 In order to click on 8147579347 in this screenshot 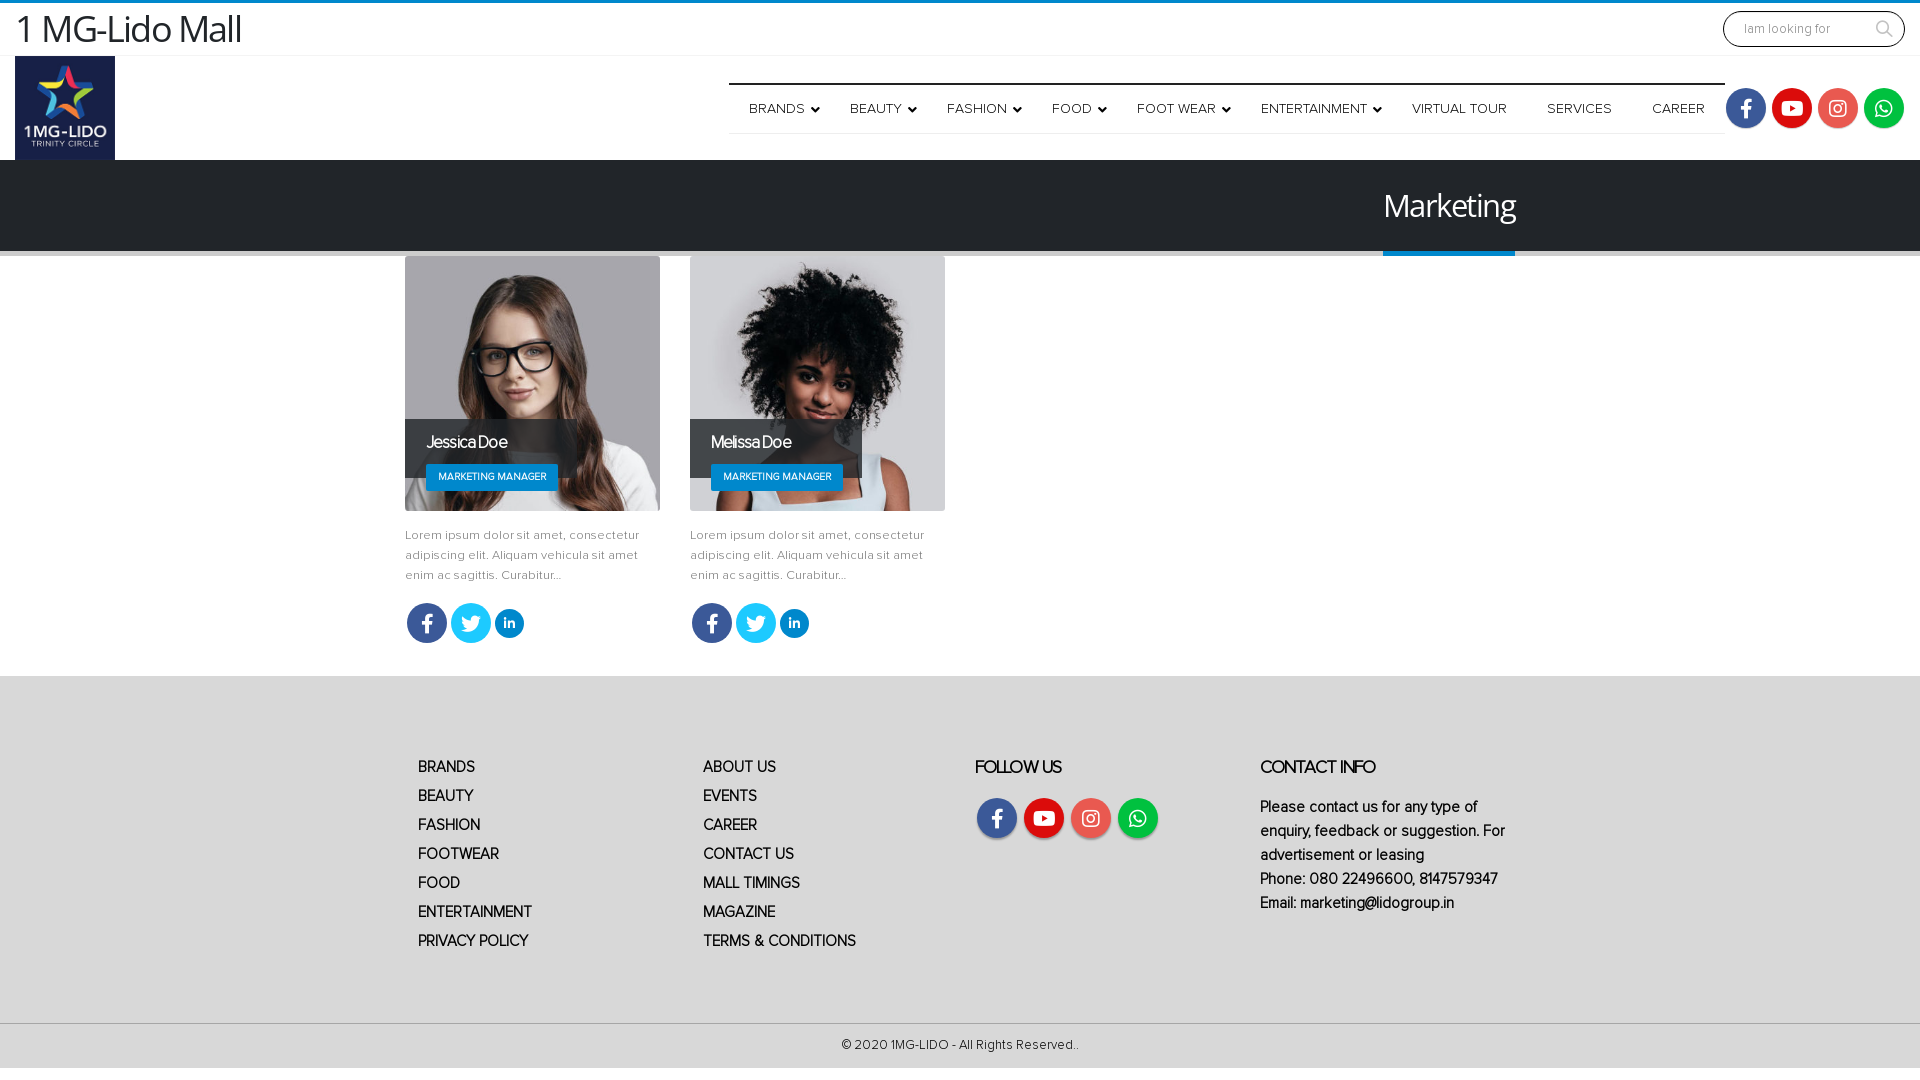, I will do `click(1458, 880)`.